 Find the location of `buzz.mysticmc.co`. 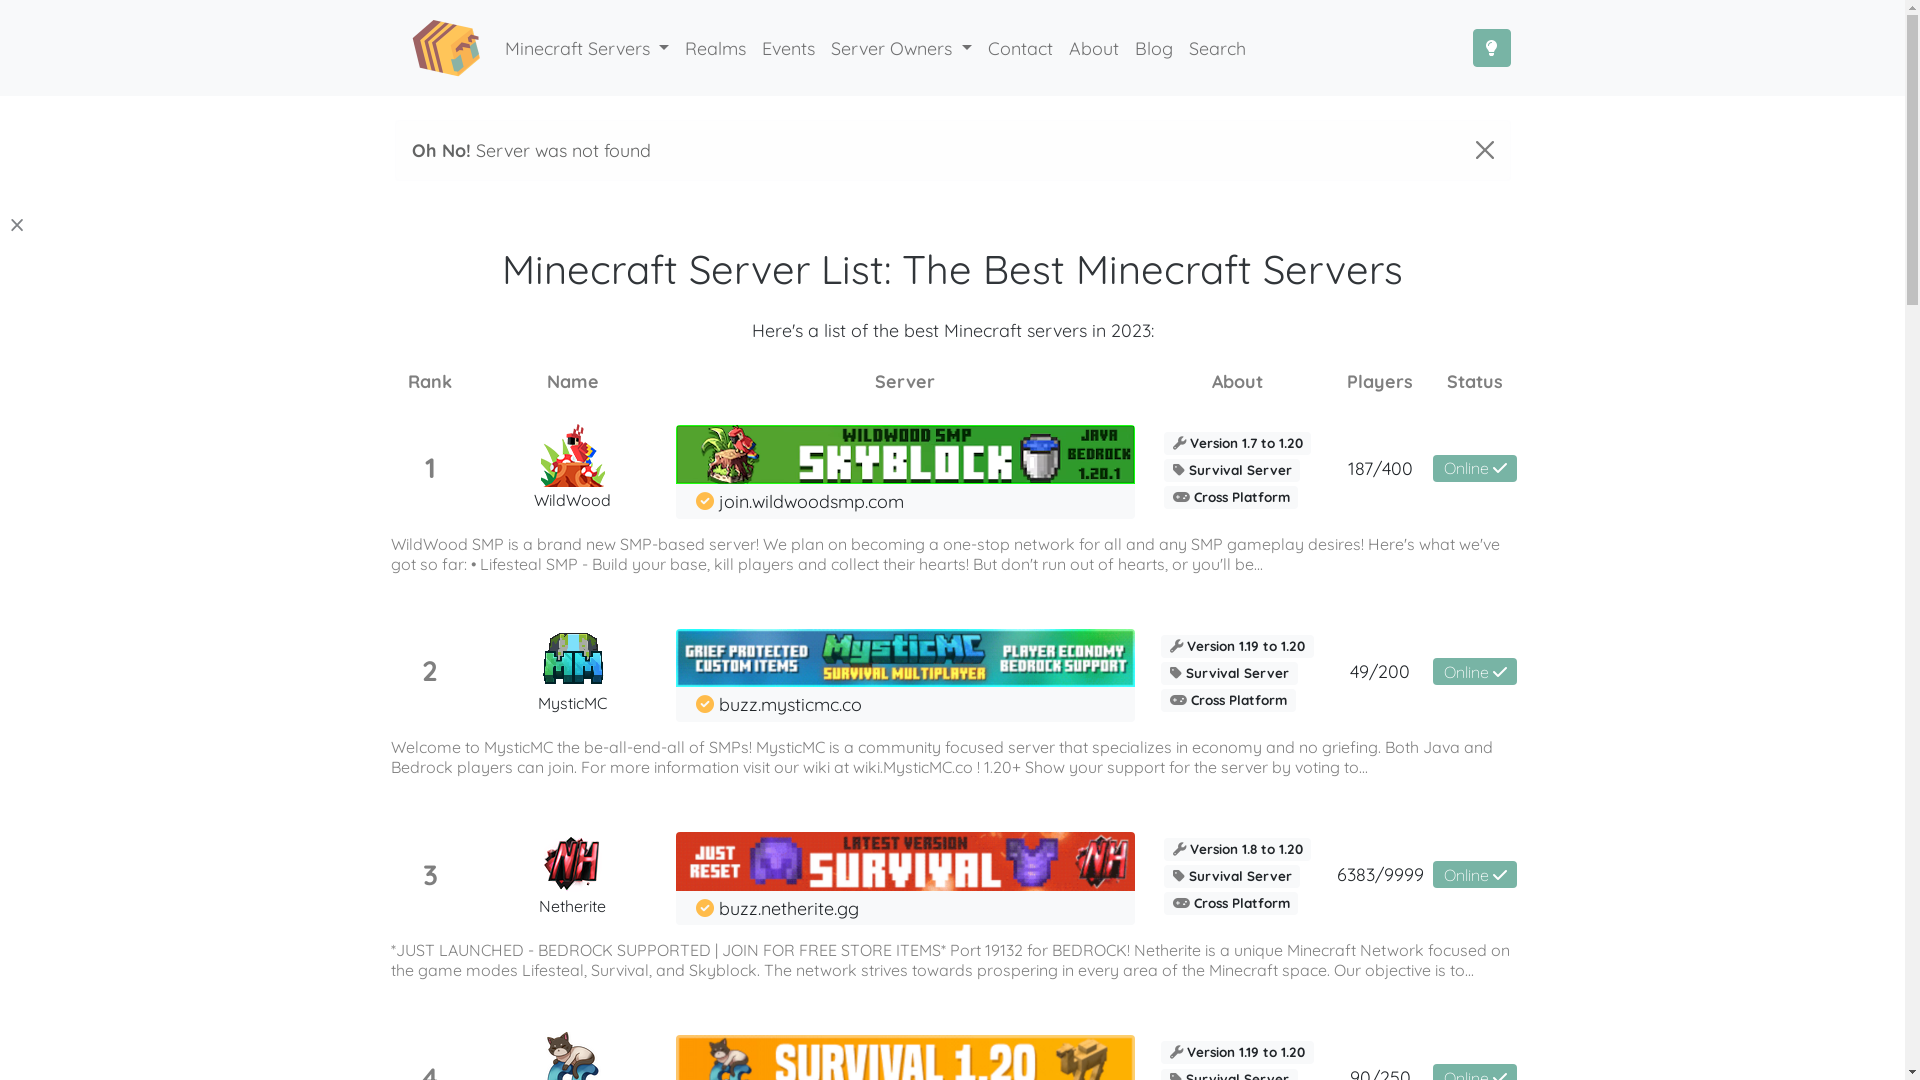

buzz.mysticmc.co is located at coordinates (778, 704).